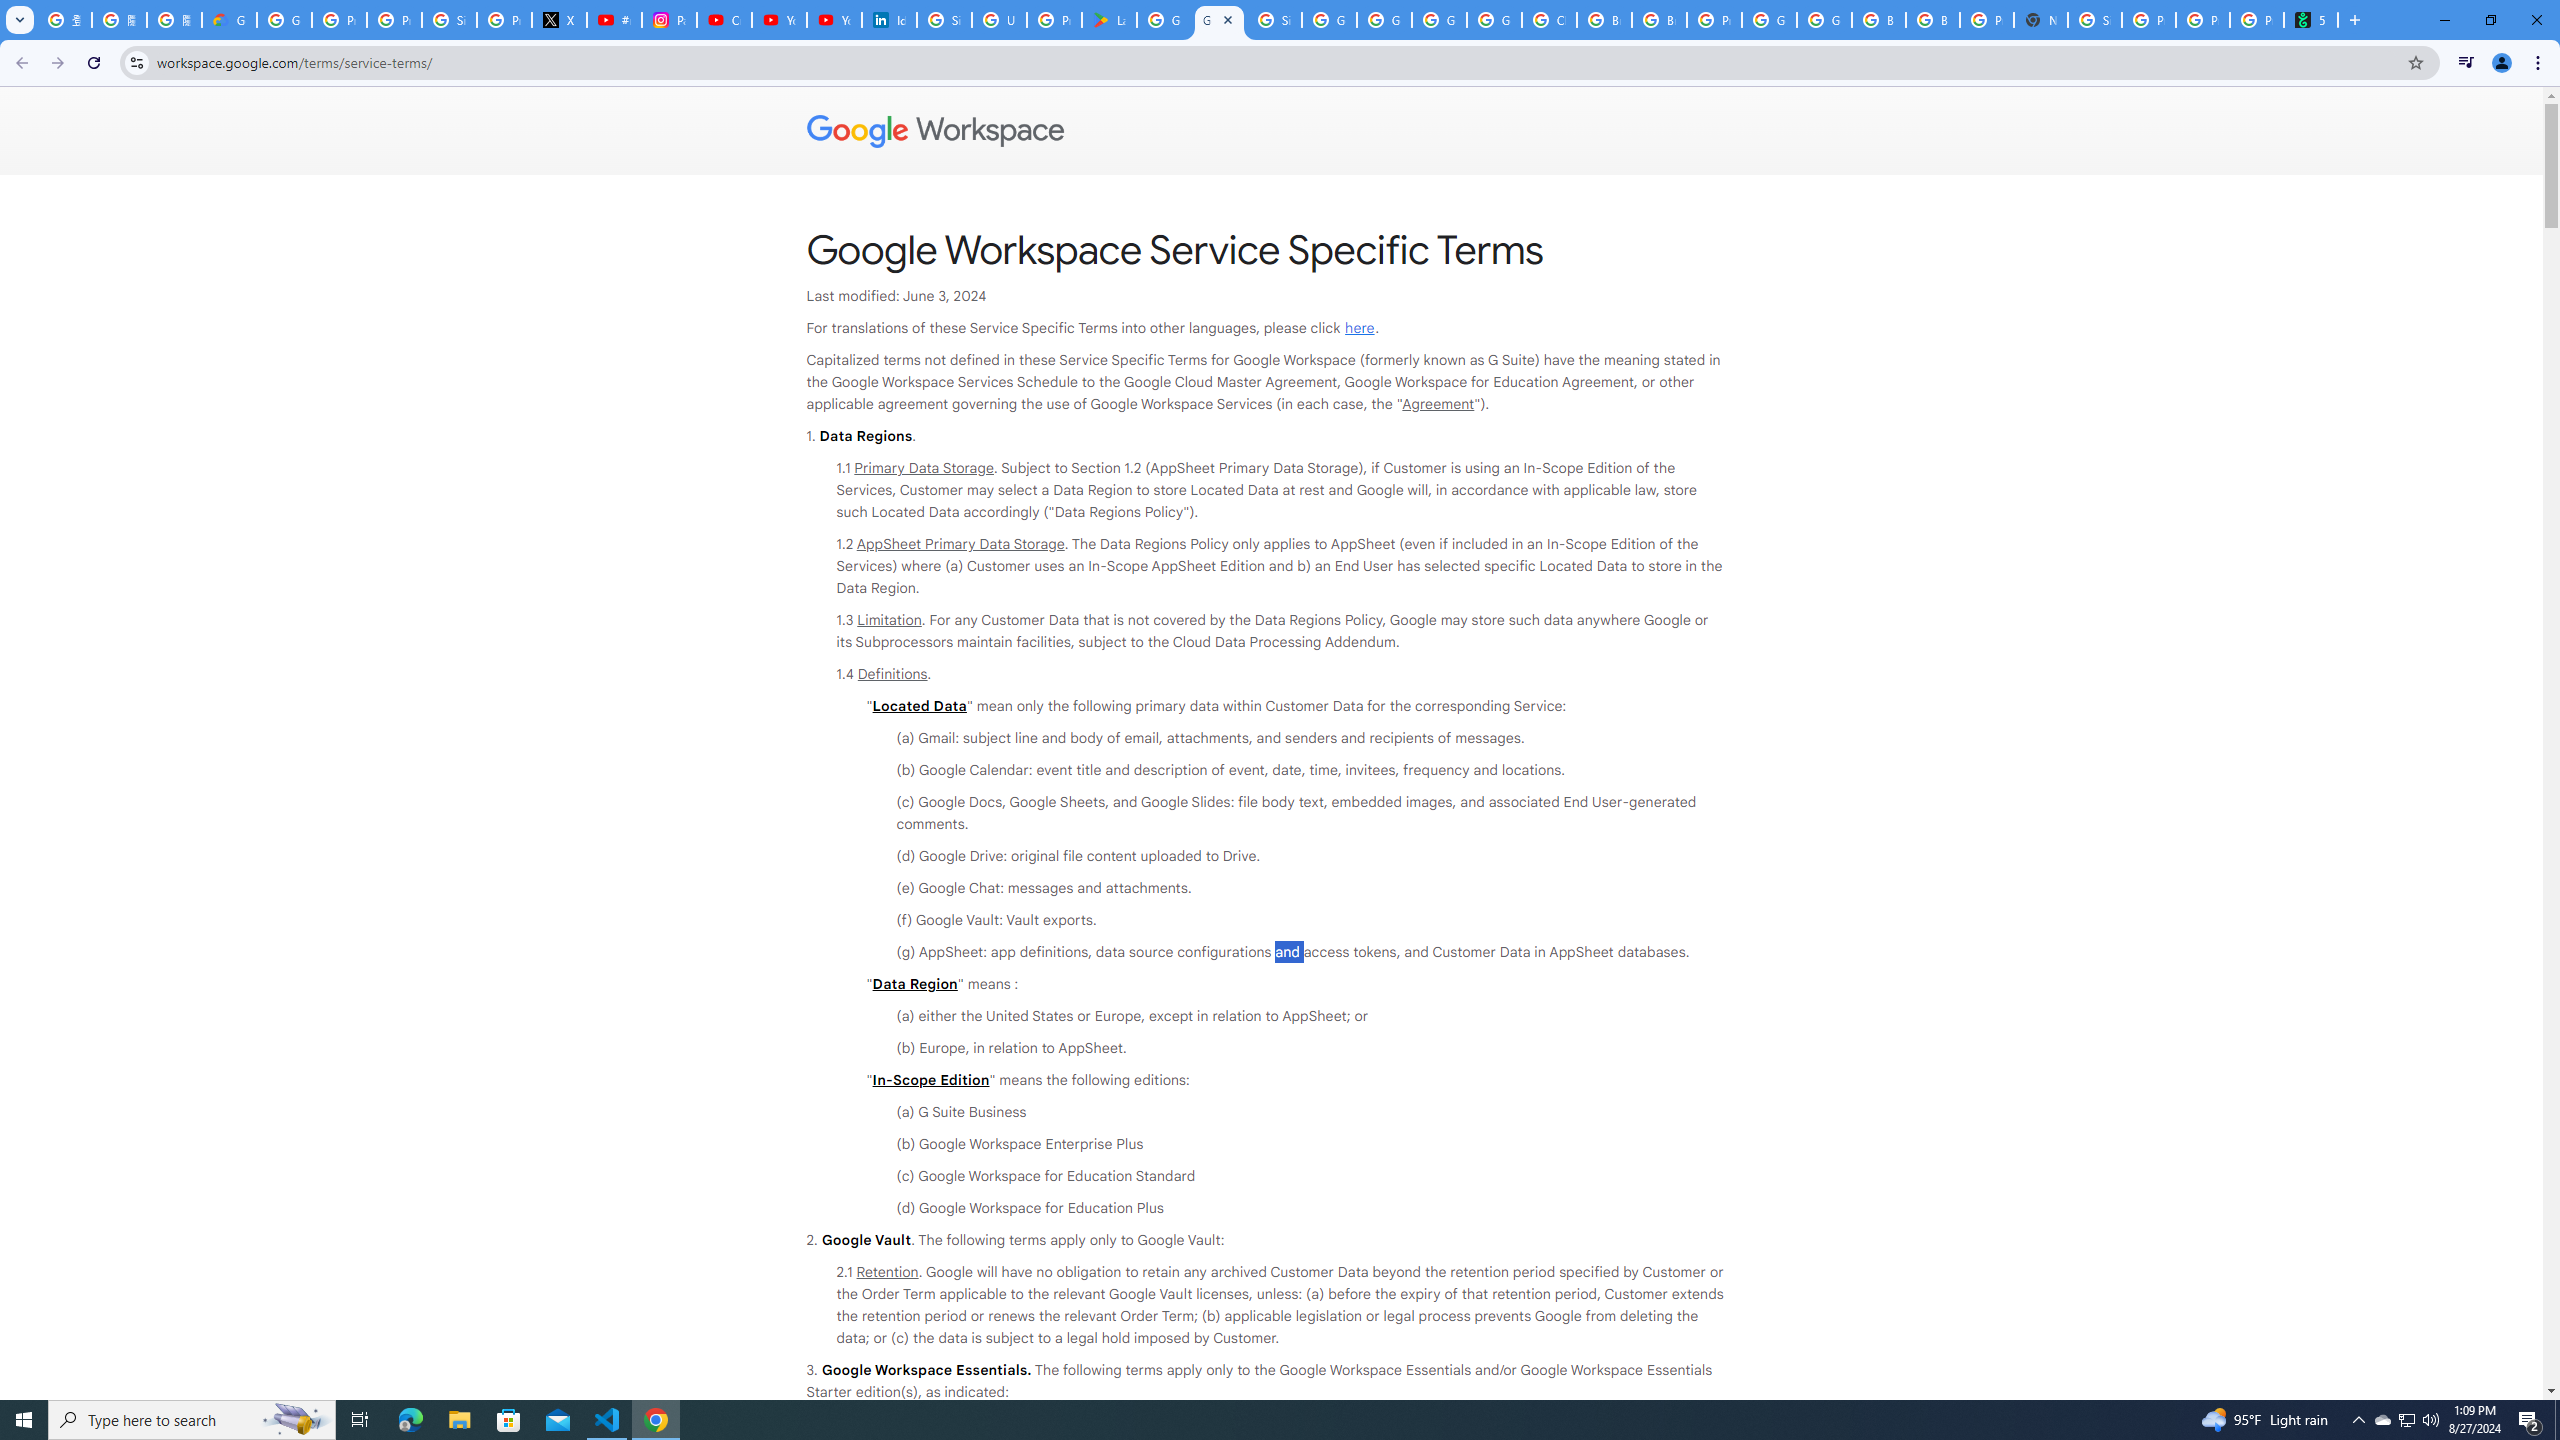  Describe the element at coordinates (1824, 20) in the screenshot. I see `Google Cloud Platform` at that location.